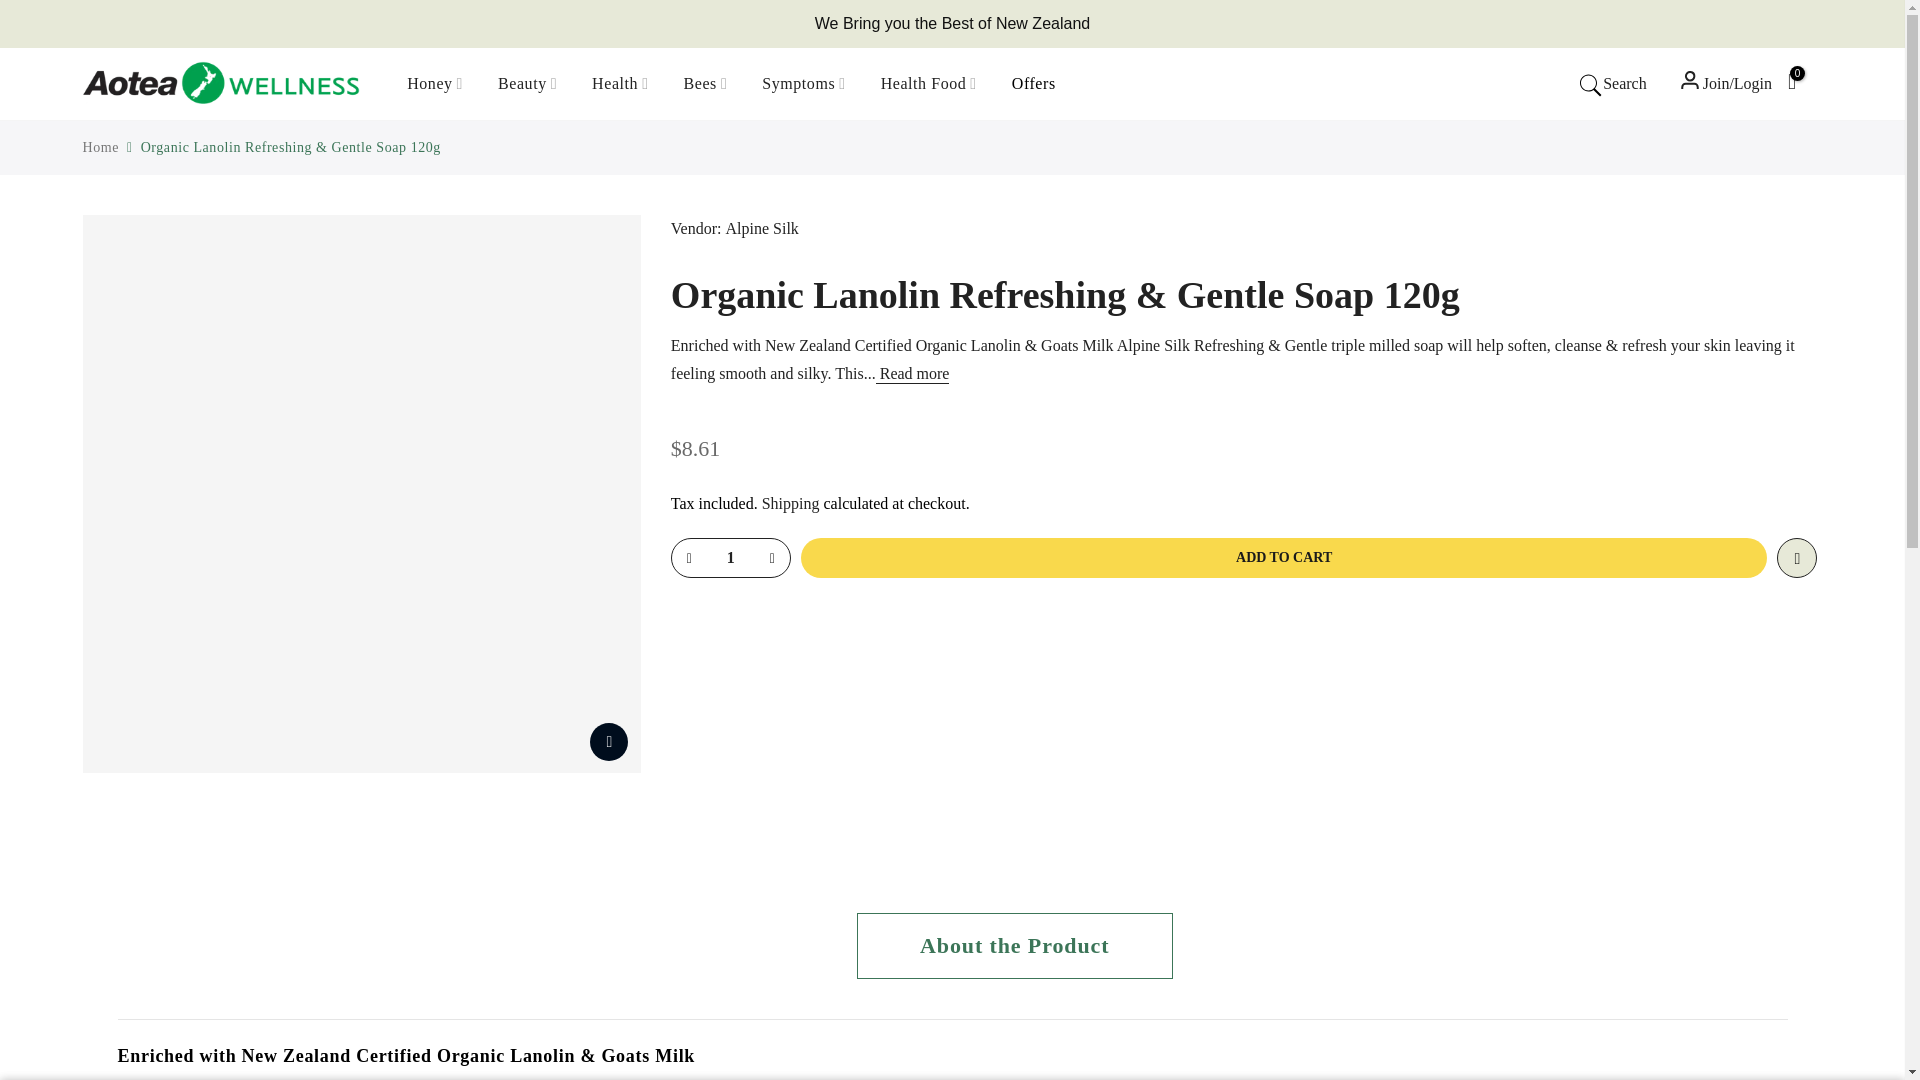 This screenshot has height=1080, width=1920. What do you see at coordinates (1034, 83) in the screenshot?
I see `Offers` at bounding box center [1034, 83].